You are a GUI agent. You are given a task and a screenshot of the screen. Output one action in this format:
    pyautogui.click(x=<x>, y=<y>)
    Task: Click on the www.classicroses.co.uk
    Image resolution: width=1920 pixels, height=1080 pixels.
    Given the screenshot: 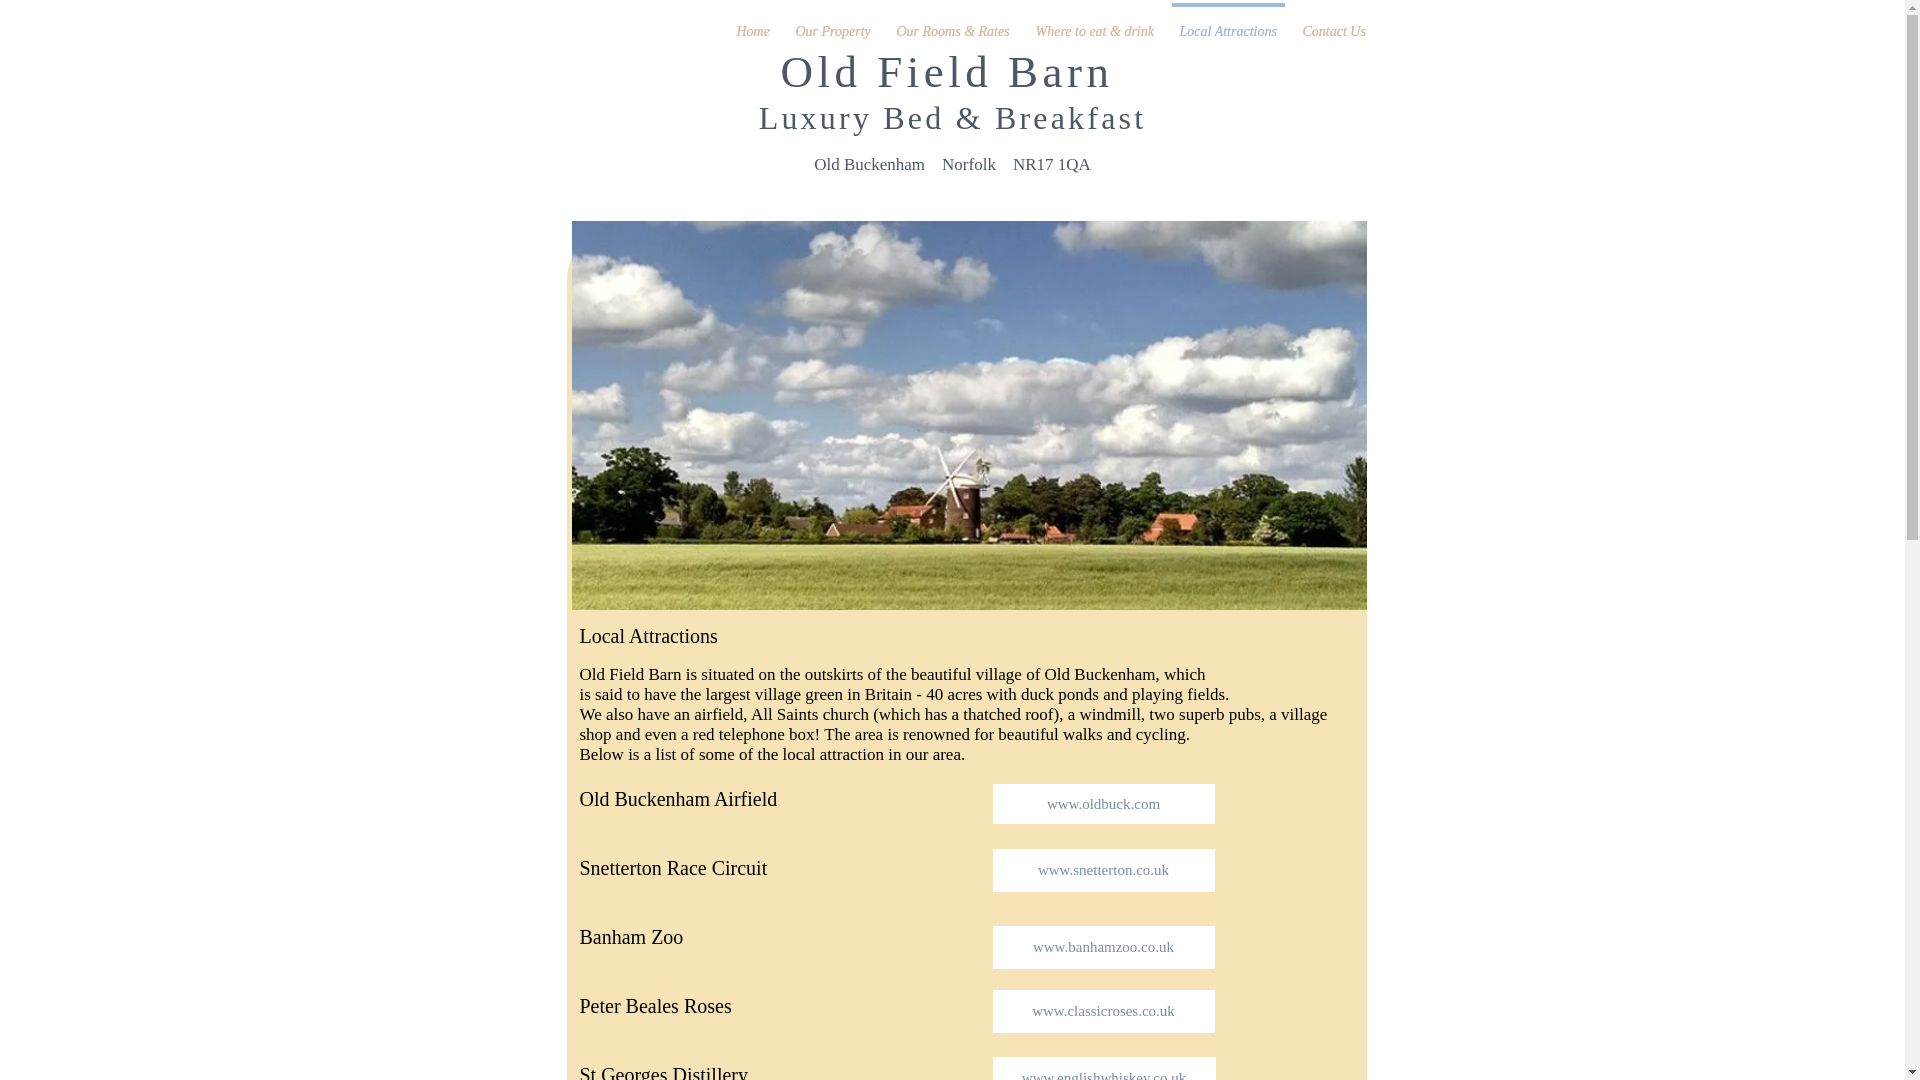 What is the action you would take?
    pyautogui.click(x=1102, y=1011)
    